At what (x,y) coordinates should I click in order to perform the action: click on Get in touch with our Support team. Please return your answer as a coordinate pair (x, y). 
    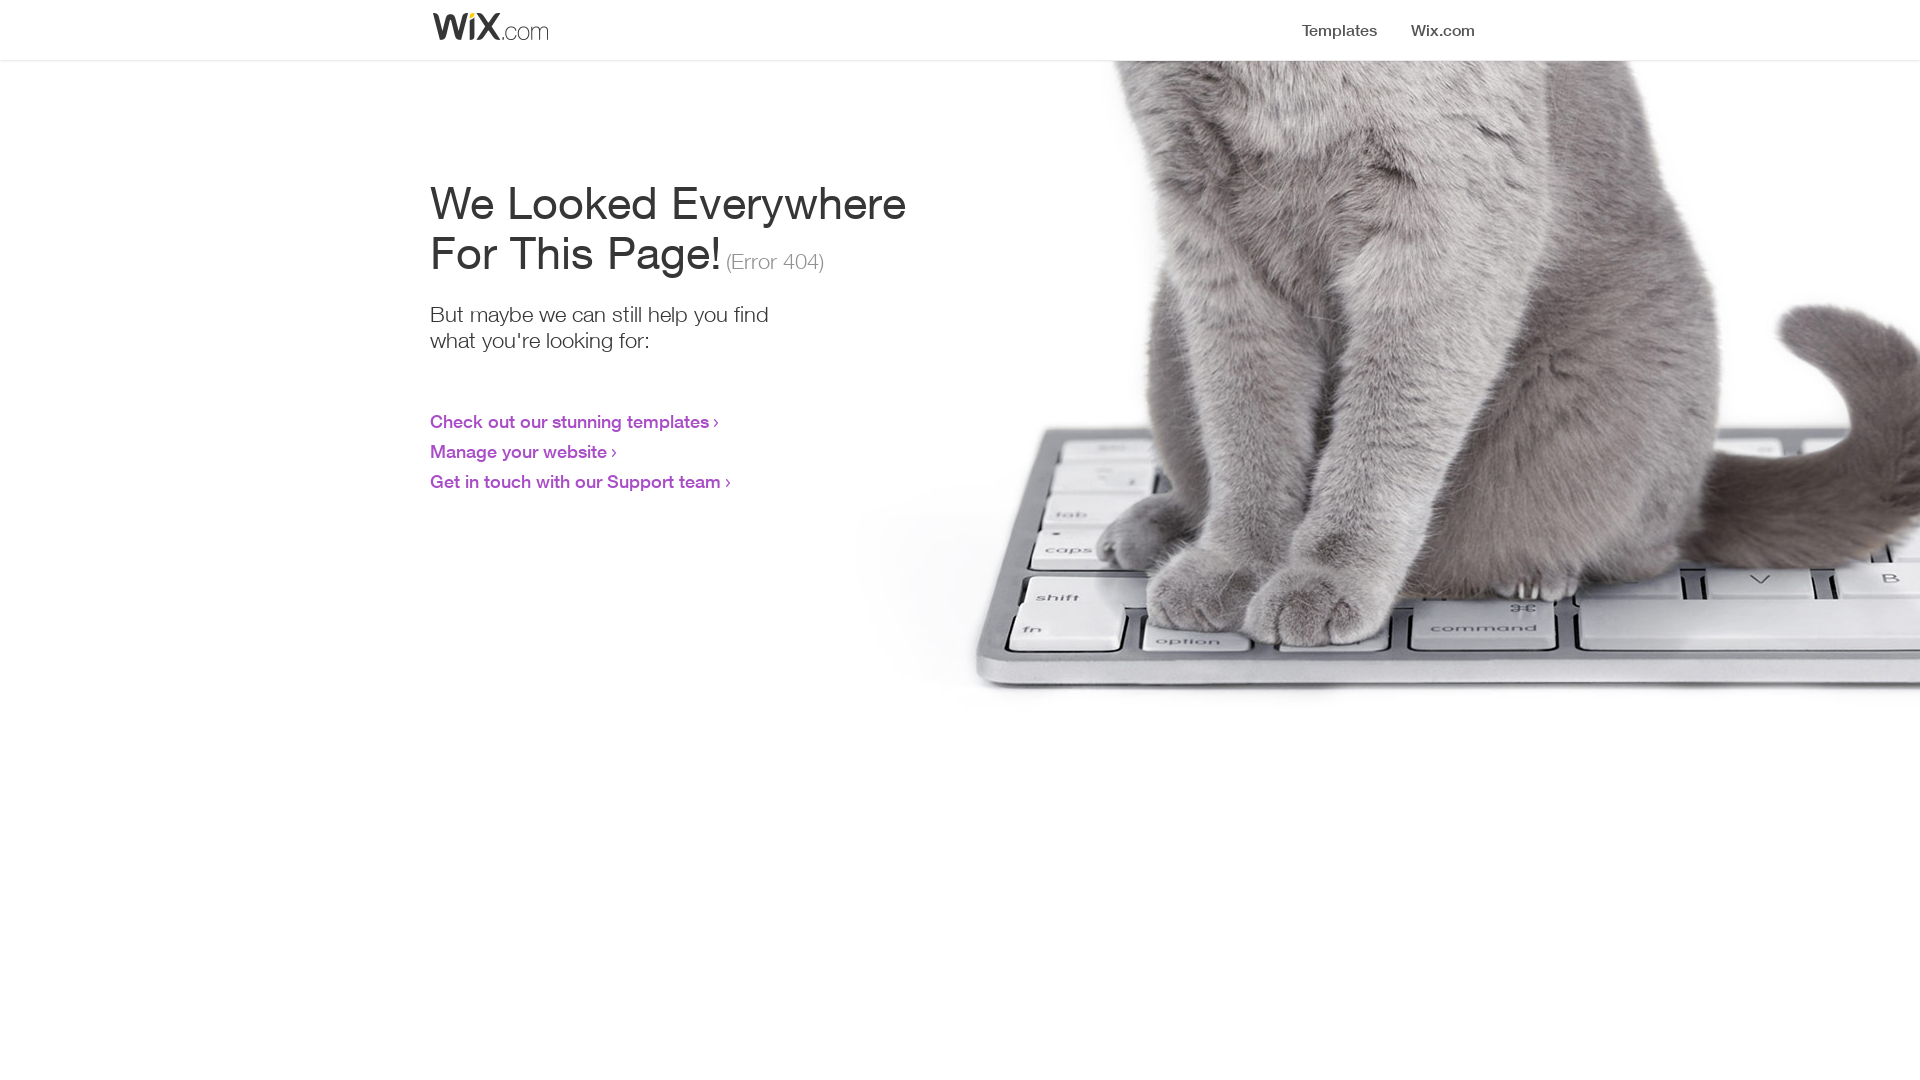
    Looking at the image, I should click on (576, 481).